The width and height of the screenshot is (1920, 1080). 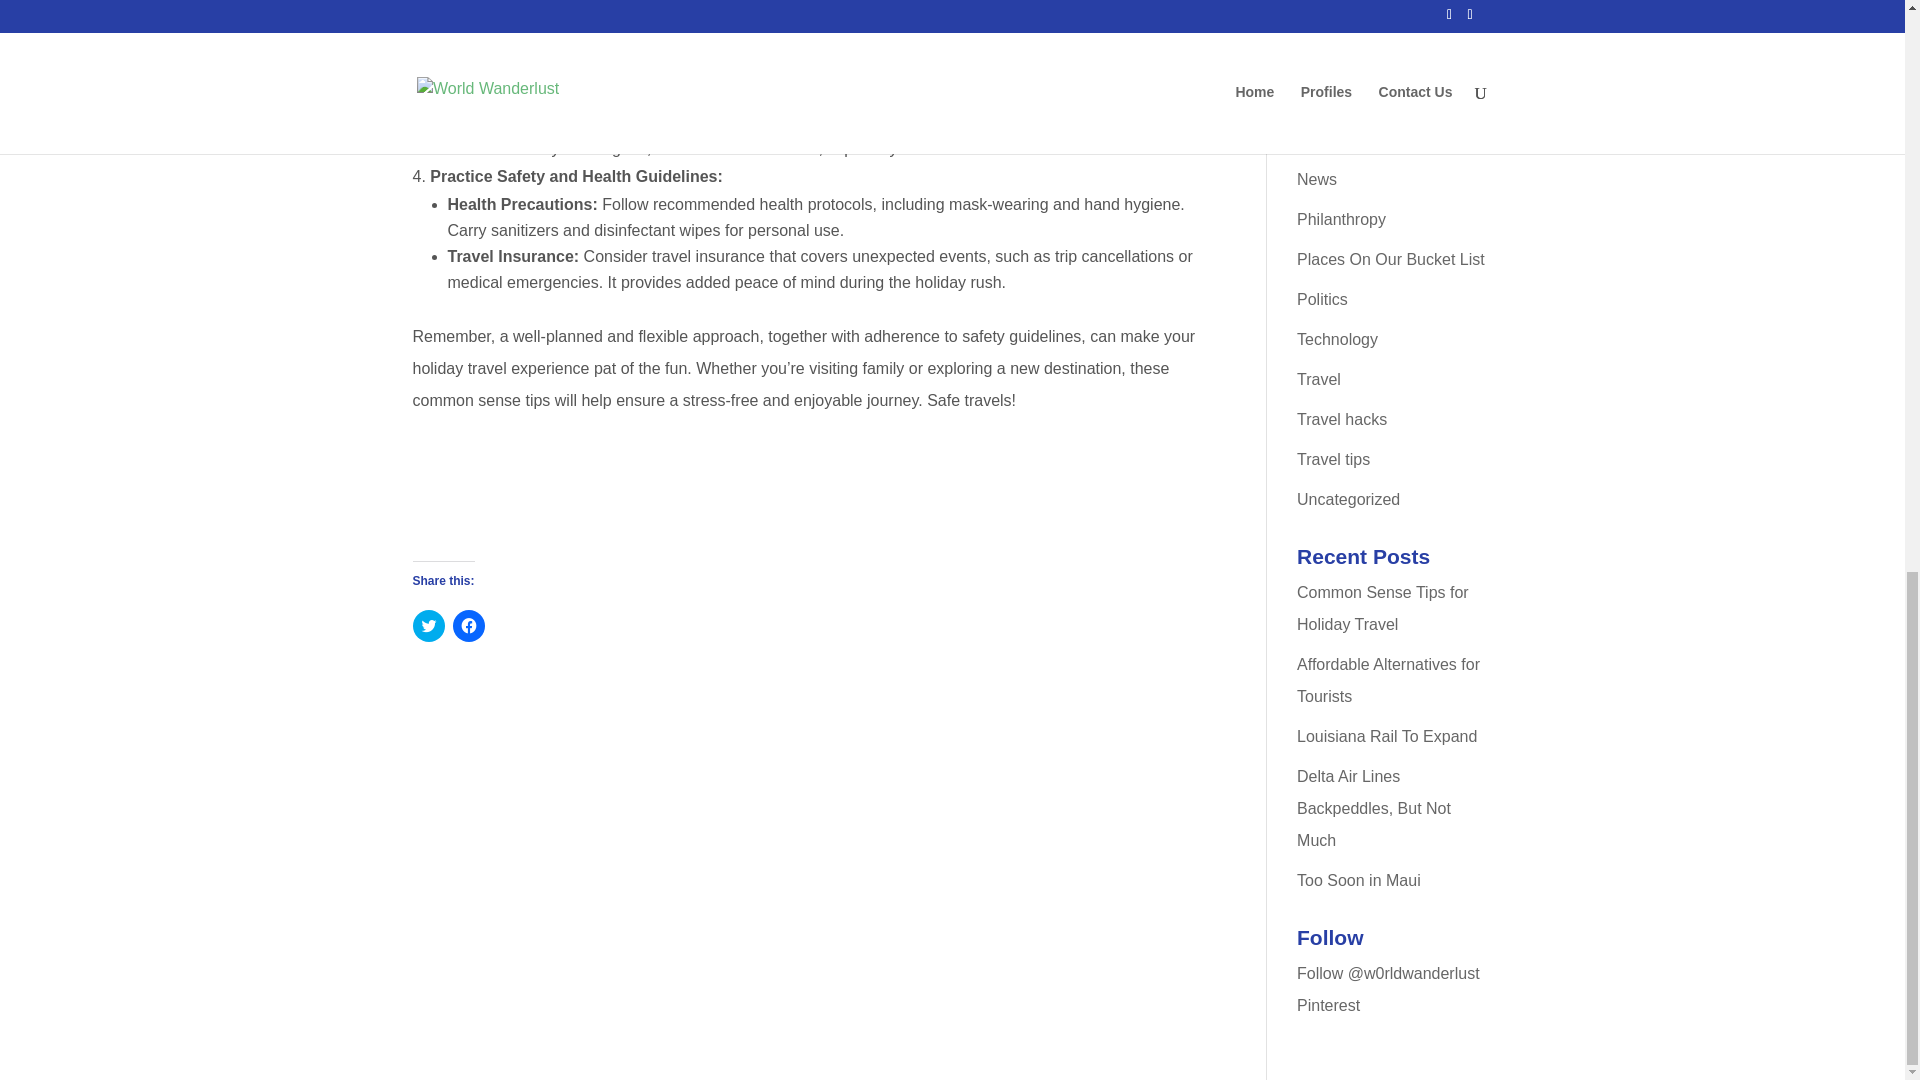 What do you see at coordinates (1318, 138) in the screenshot?
I see `Media` at bounding box center [1318, 138].